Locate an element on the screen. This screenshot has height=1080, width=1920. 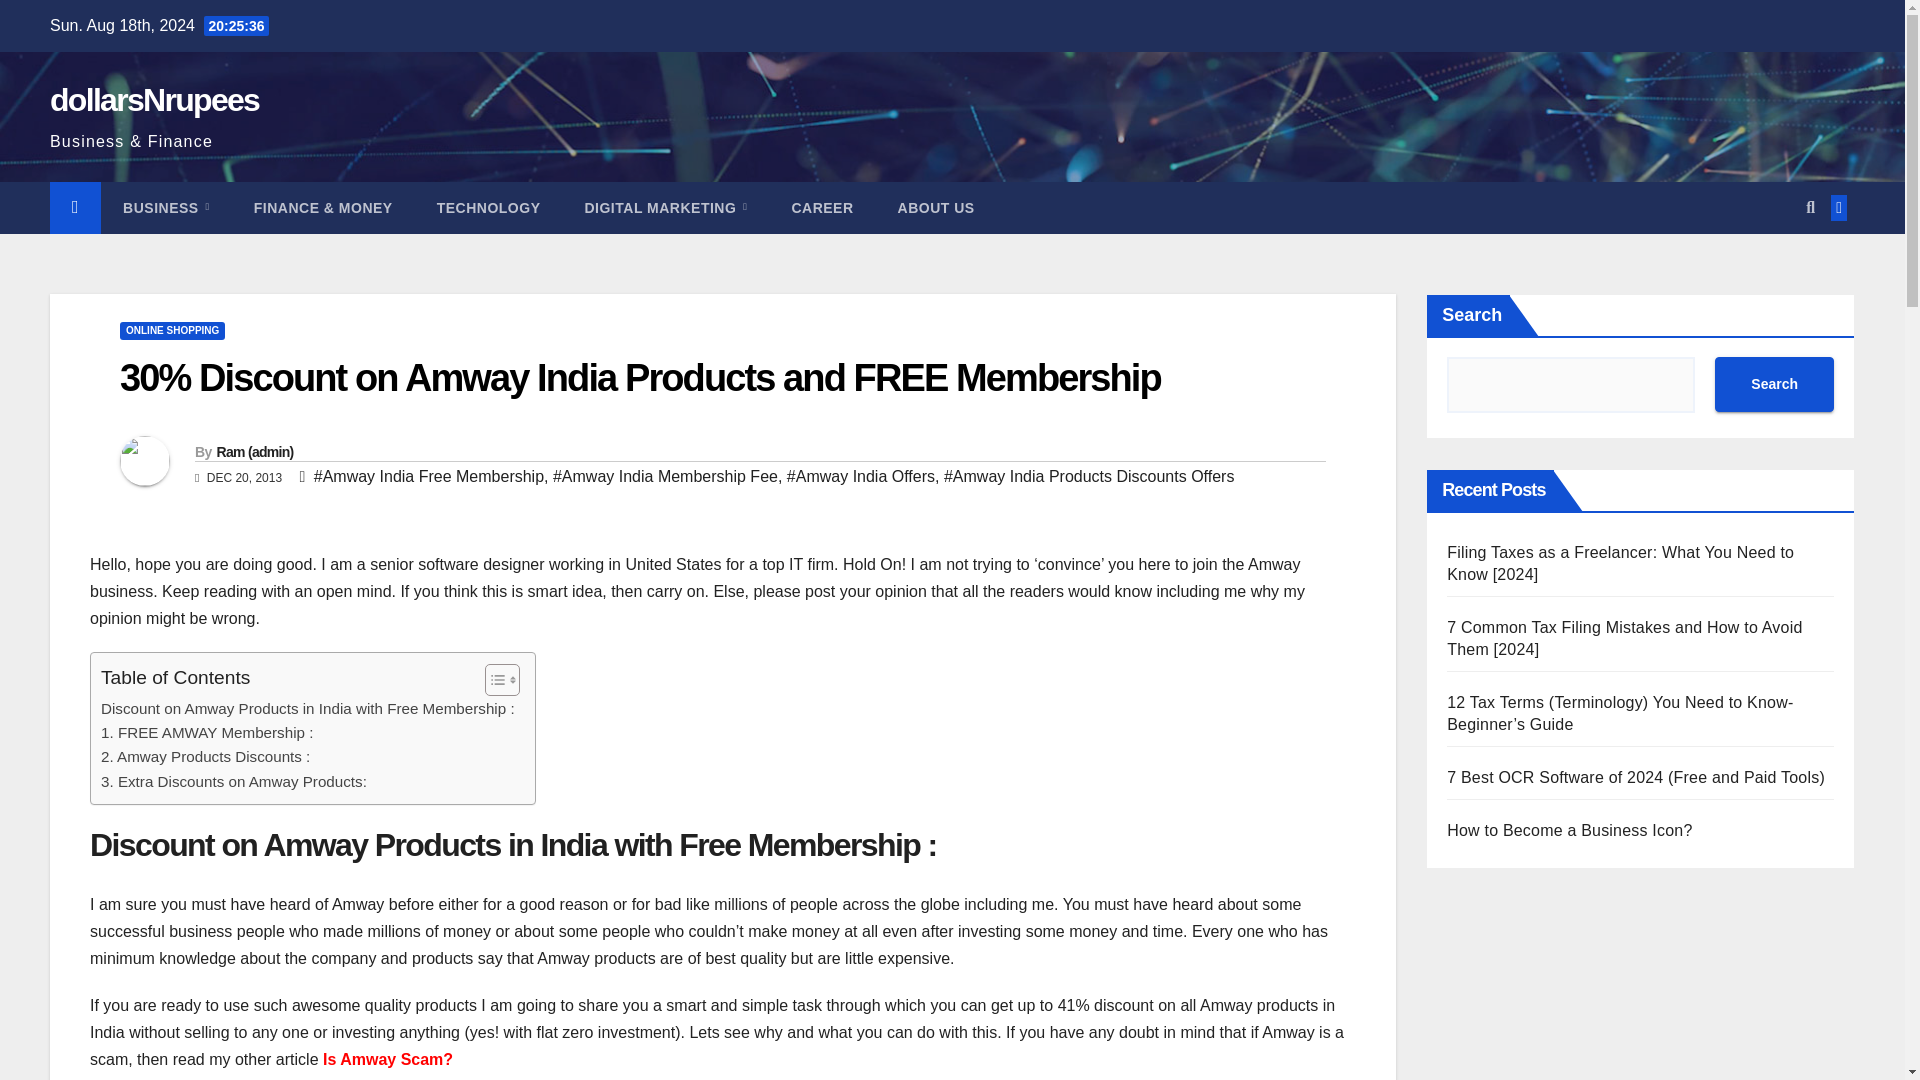
dollarsNrupees is located at coordinates (154, 100).